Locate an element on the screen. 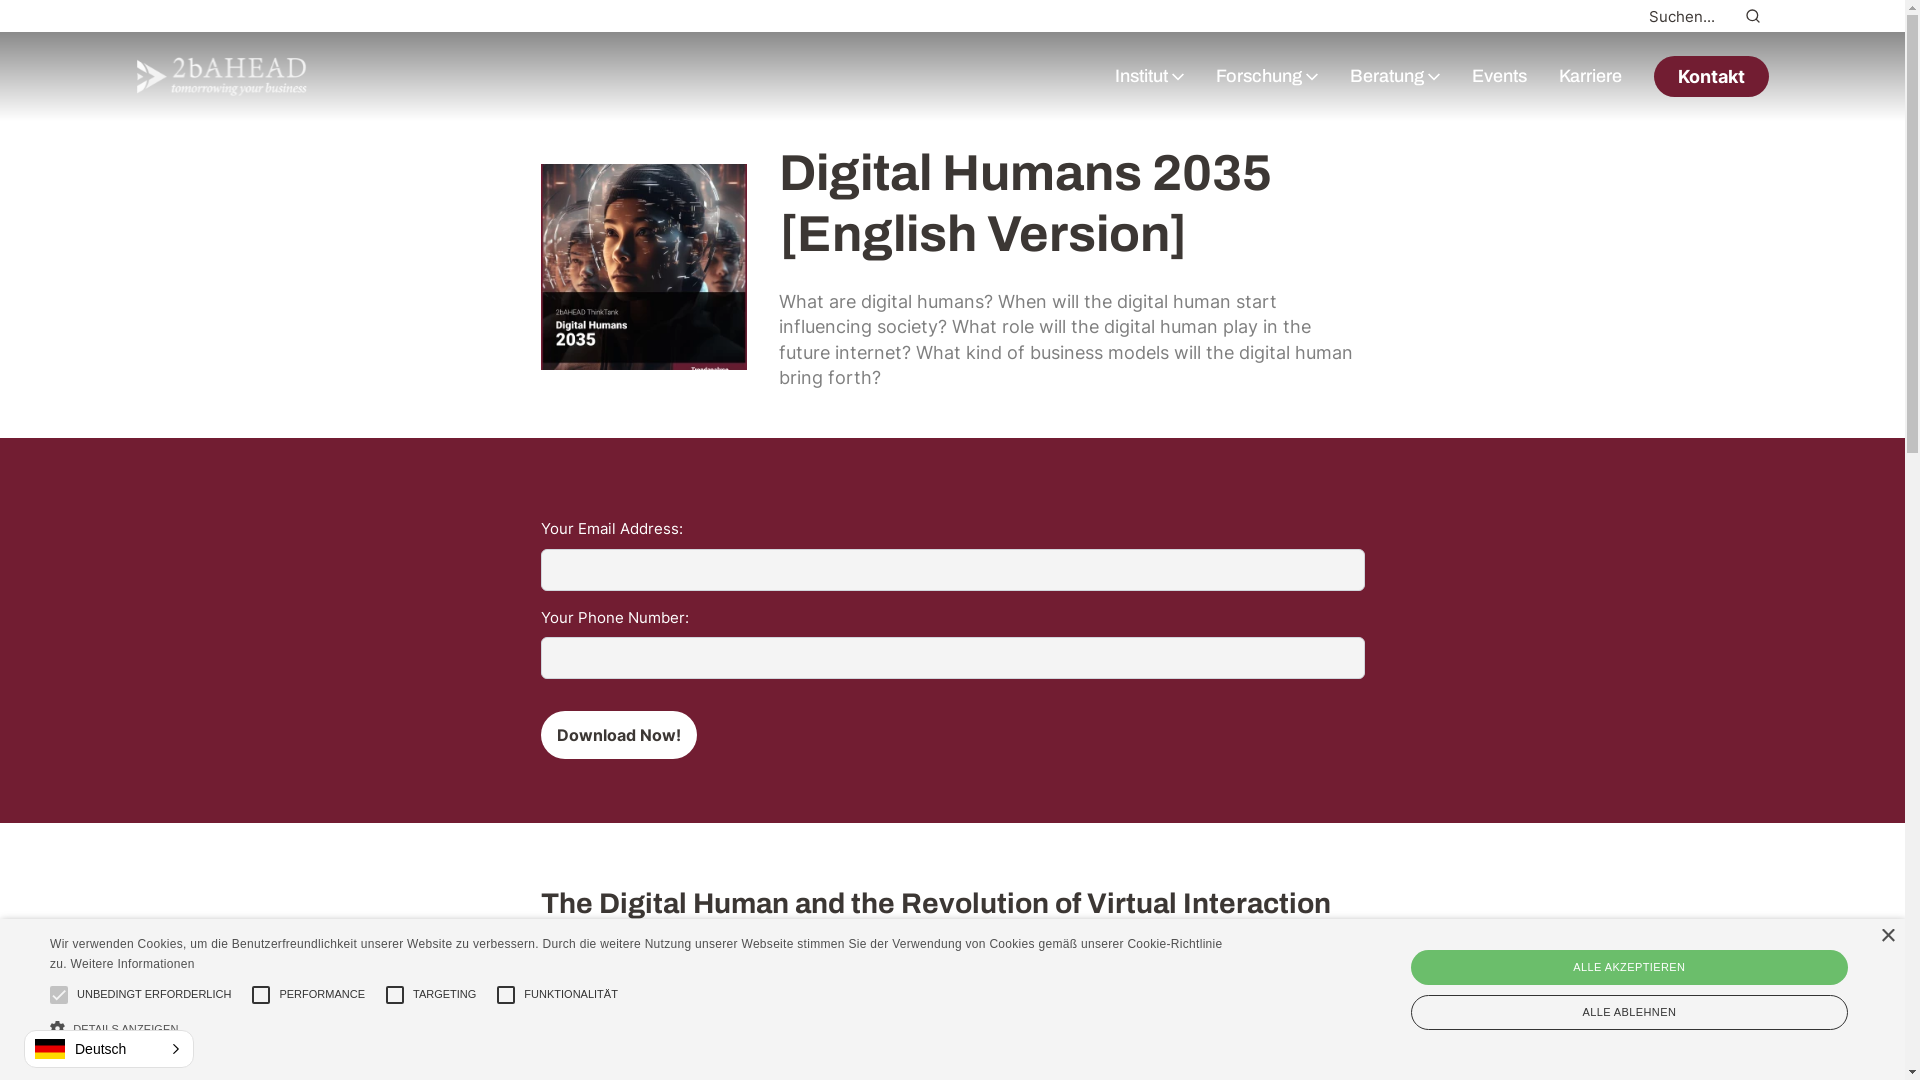 The height and width of the screenshot is (1080, 1920). Weitere Informationen is located at coordinates (133, 964).